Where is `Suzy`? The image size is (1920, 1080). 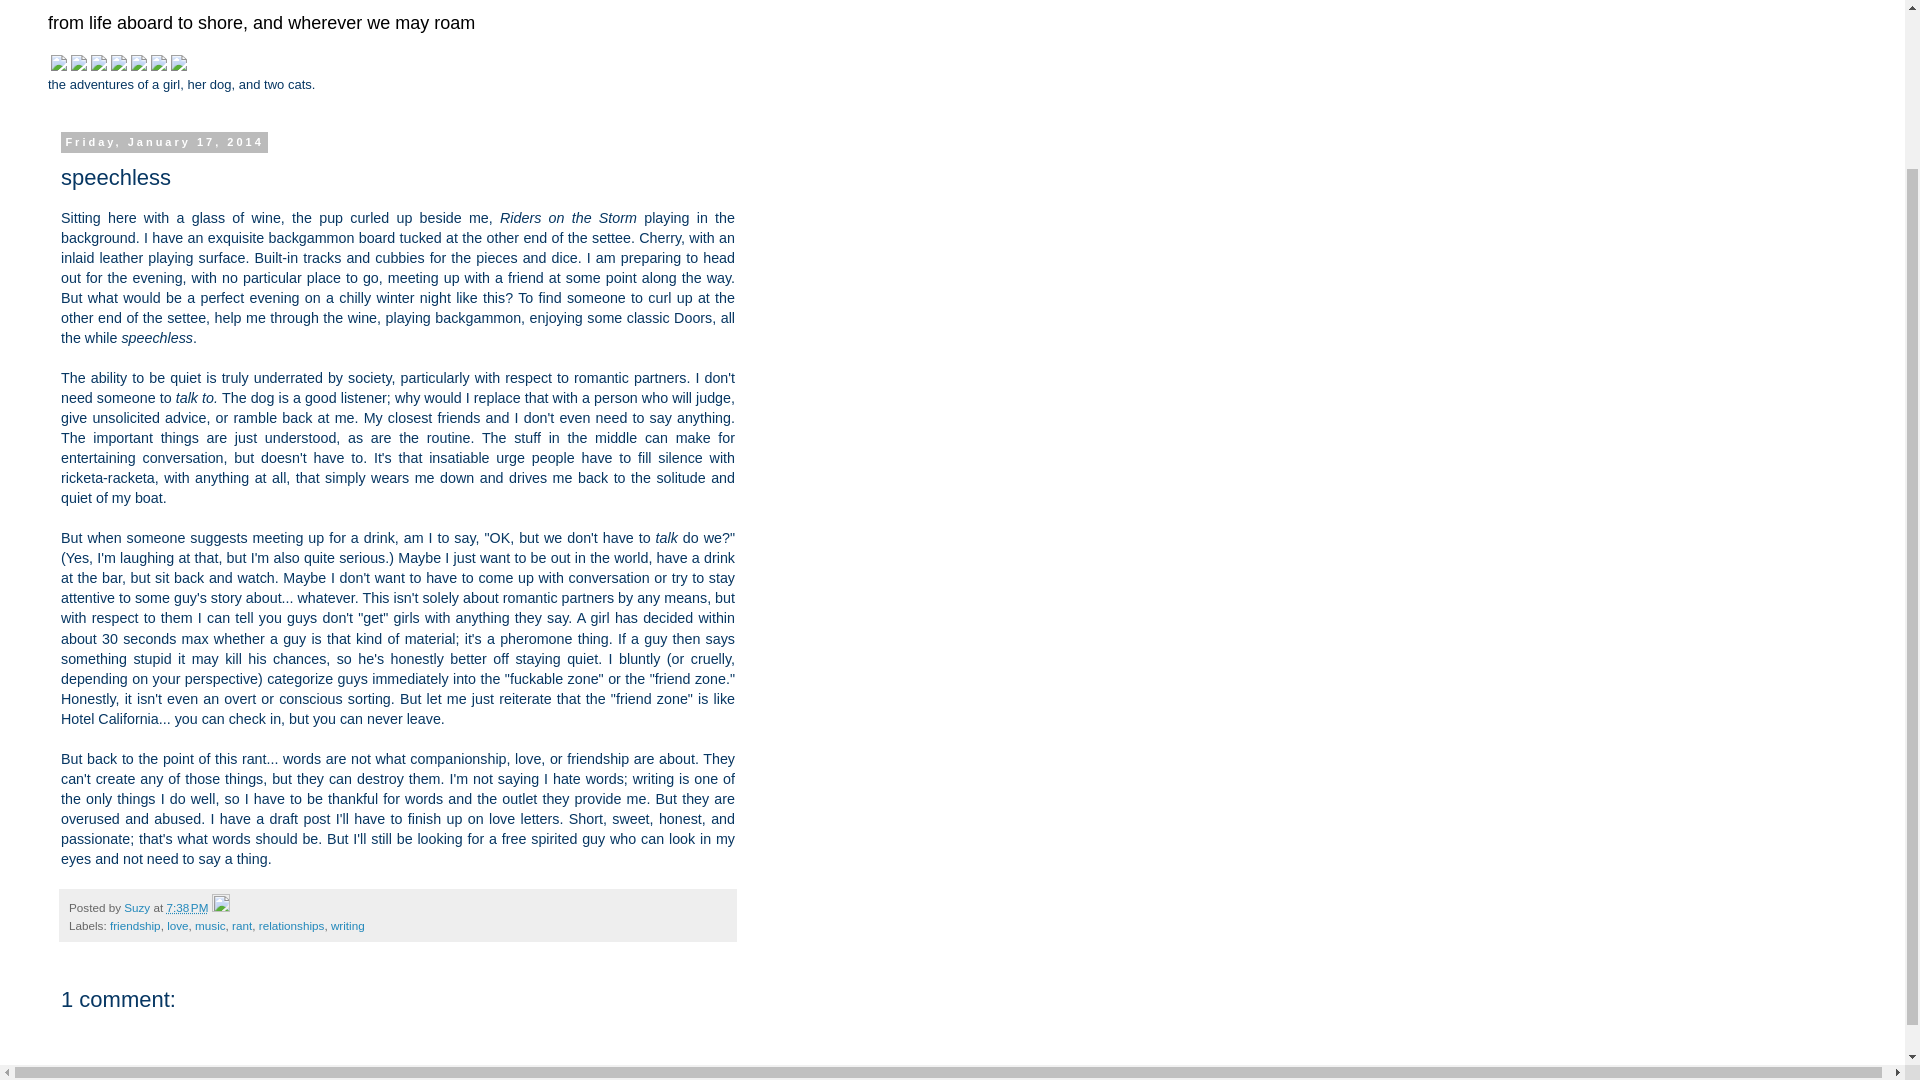
Suzy is located at coordinates (138, 906).